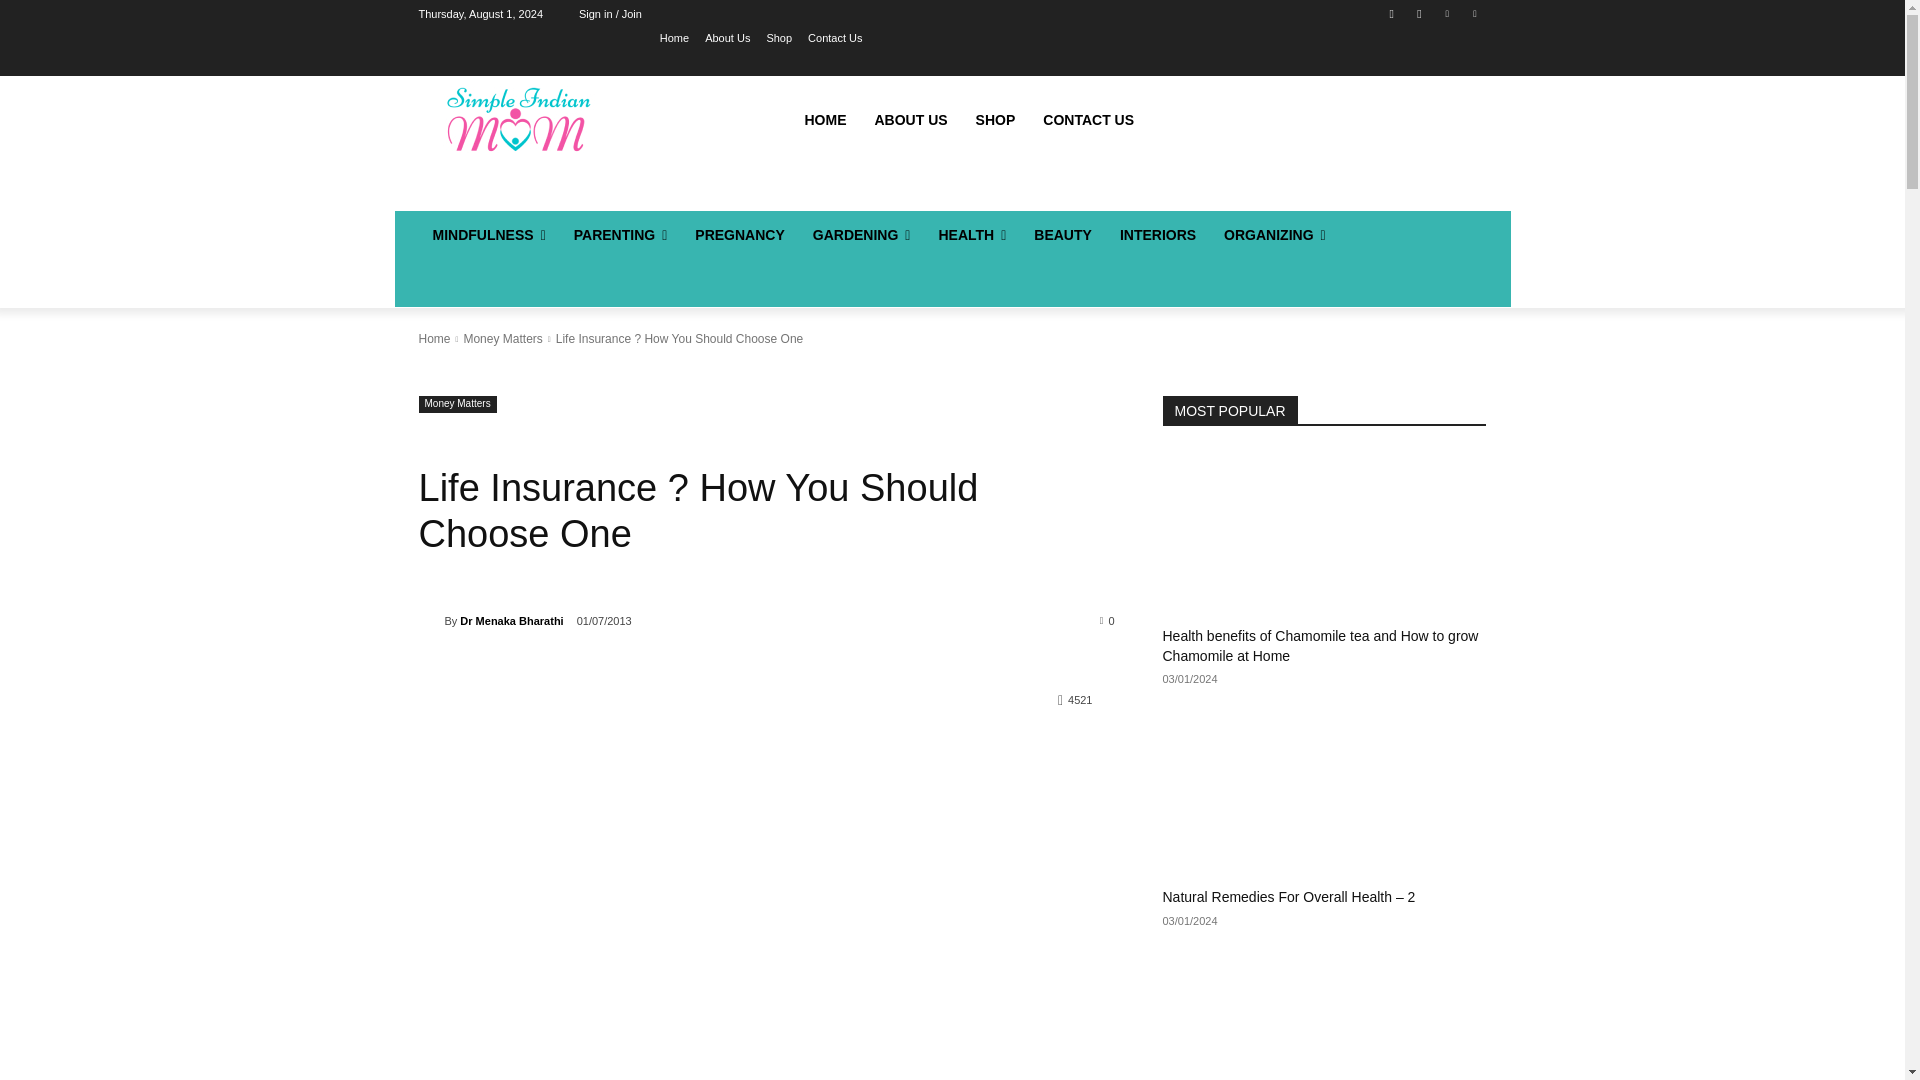 This screenshot has height=1080, width=1920. What do you see at coordinates (778, 37) in the screenshot?
I see `Shop` at bounding box center [778, 37].